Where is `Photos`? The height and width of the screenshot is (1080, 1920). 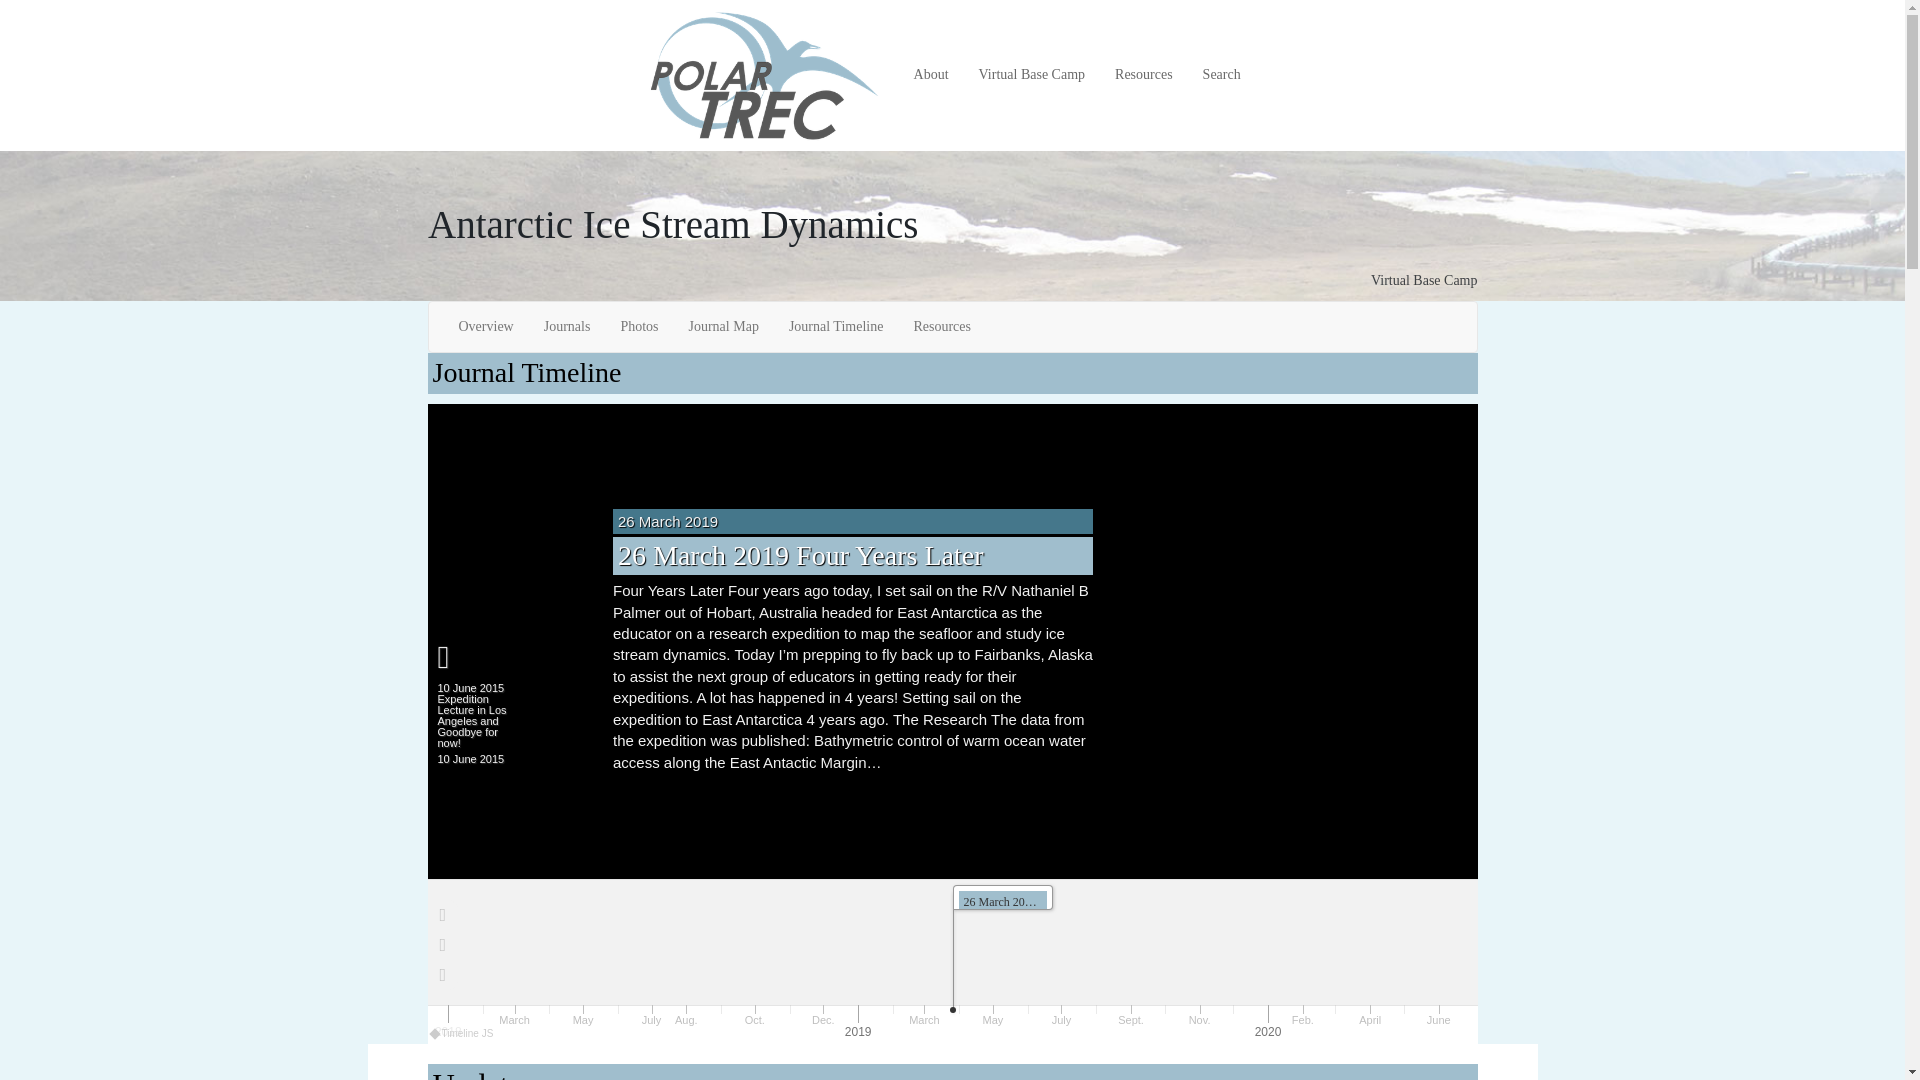
Photos is located at coordinates (638, 327).